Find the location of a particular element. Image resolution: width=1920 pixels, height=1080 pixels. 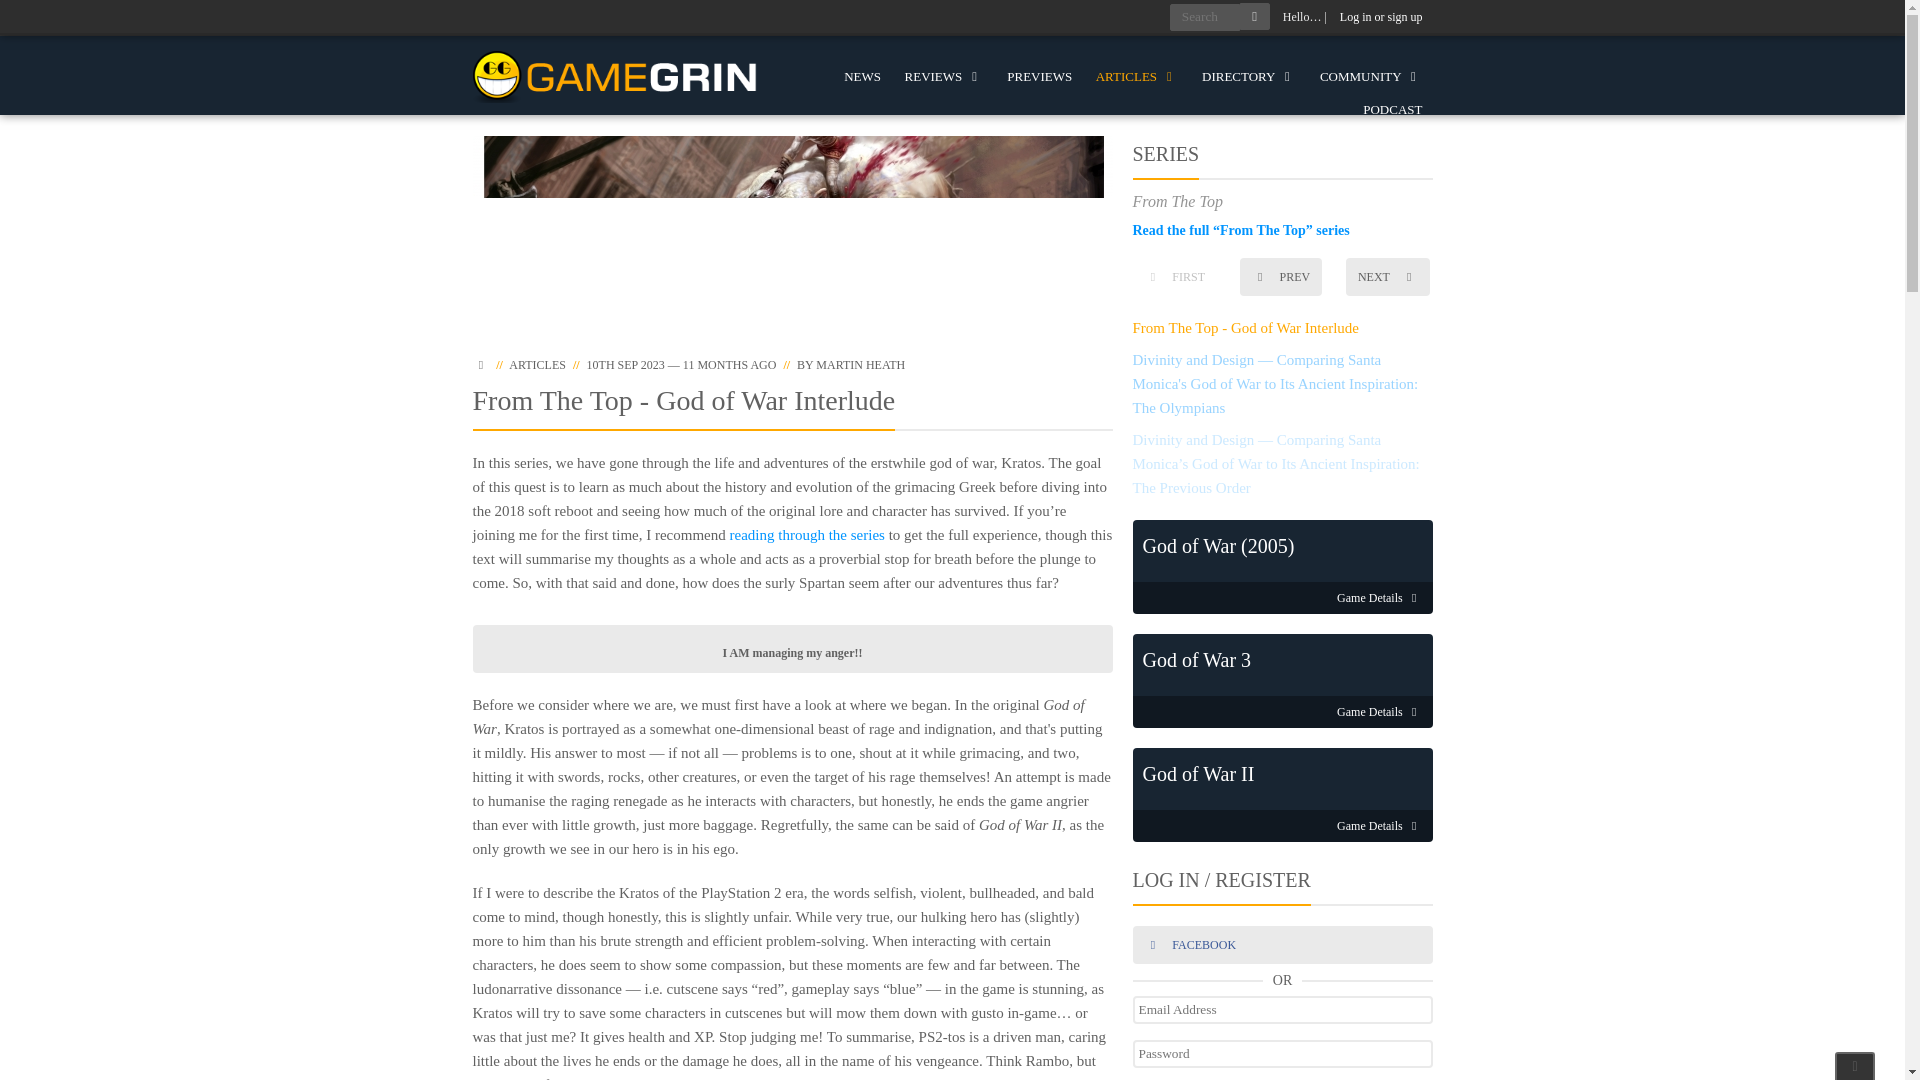

ARTICLES is located at coordinates (1137, 76).